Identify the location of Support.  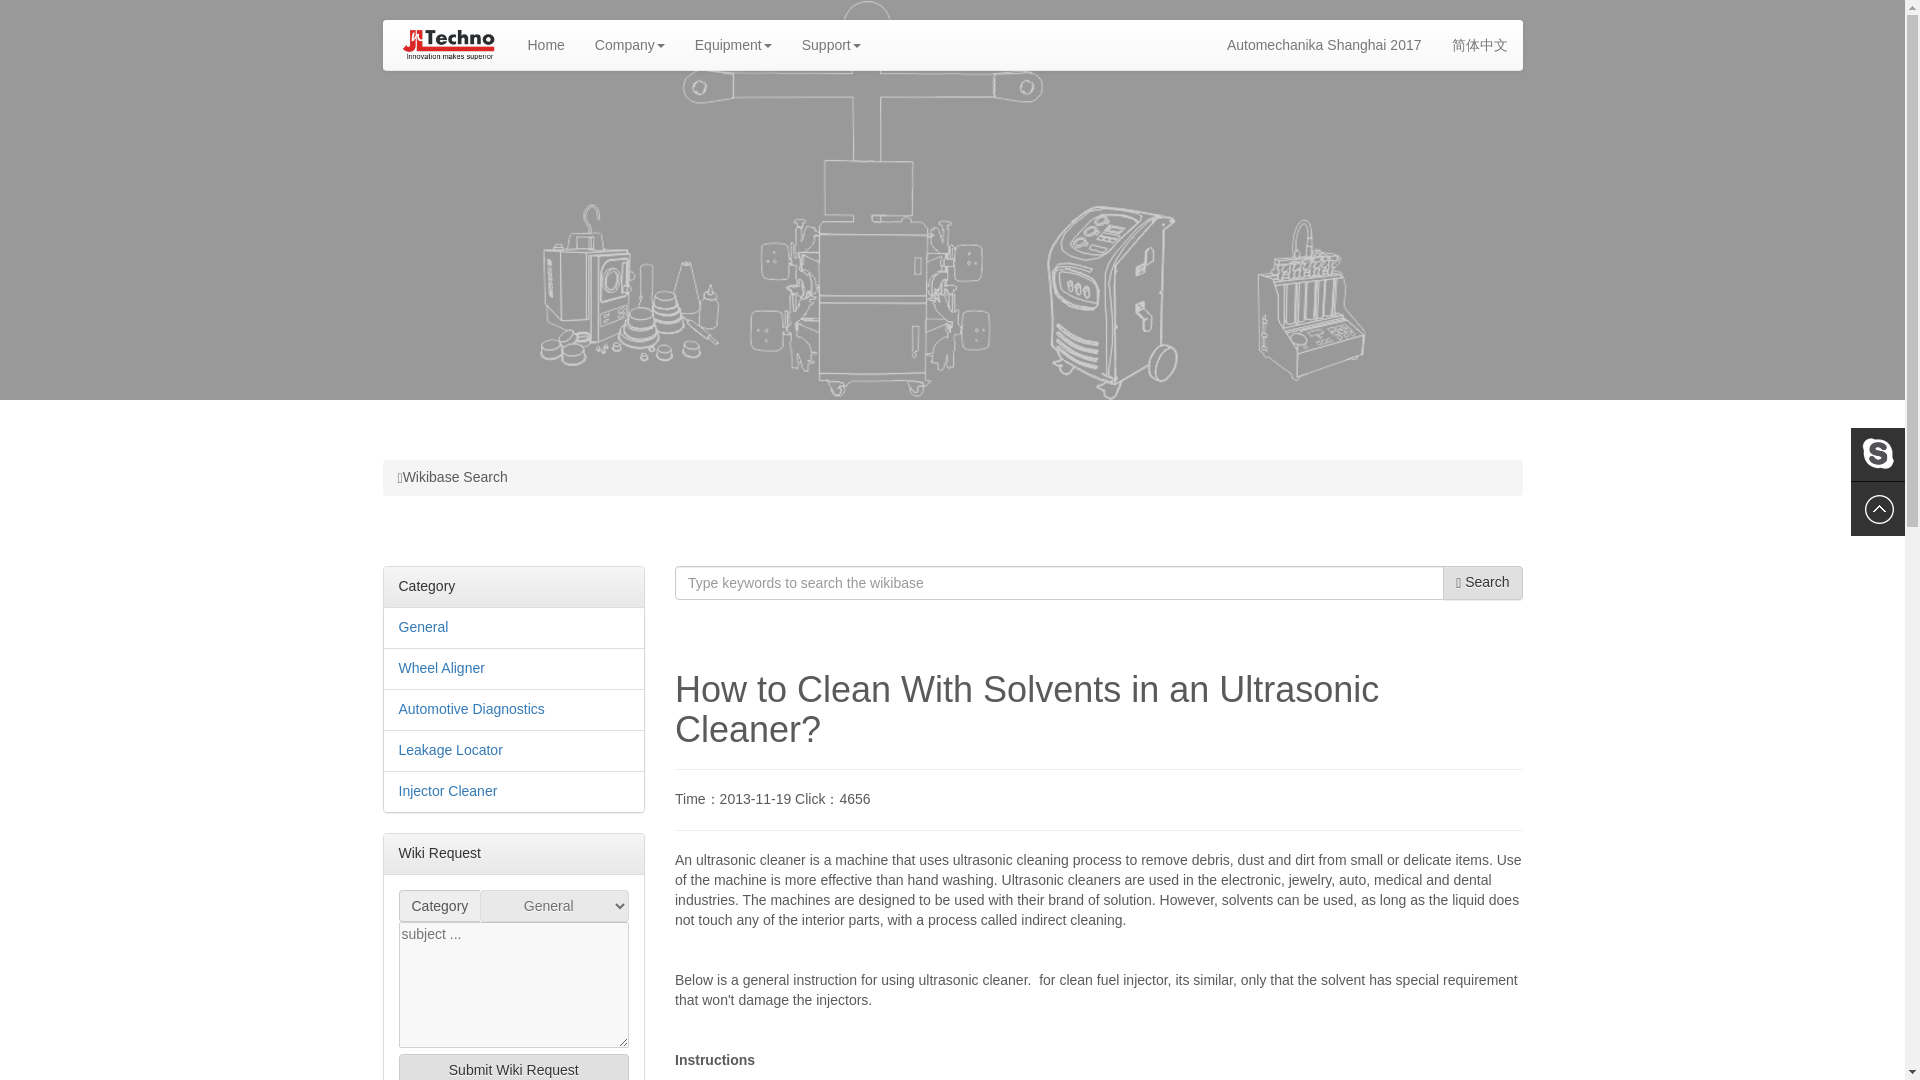
(831, 45).